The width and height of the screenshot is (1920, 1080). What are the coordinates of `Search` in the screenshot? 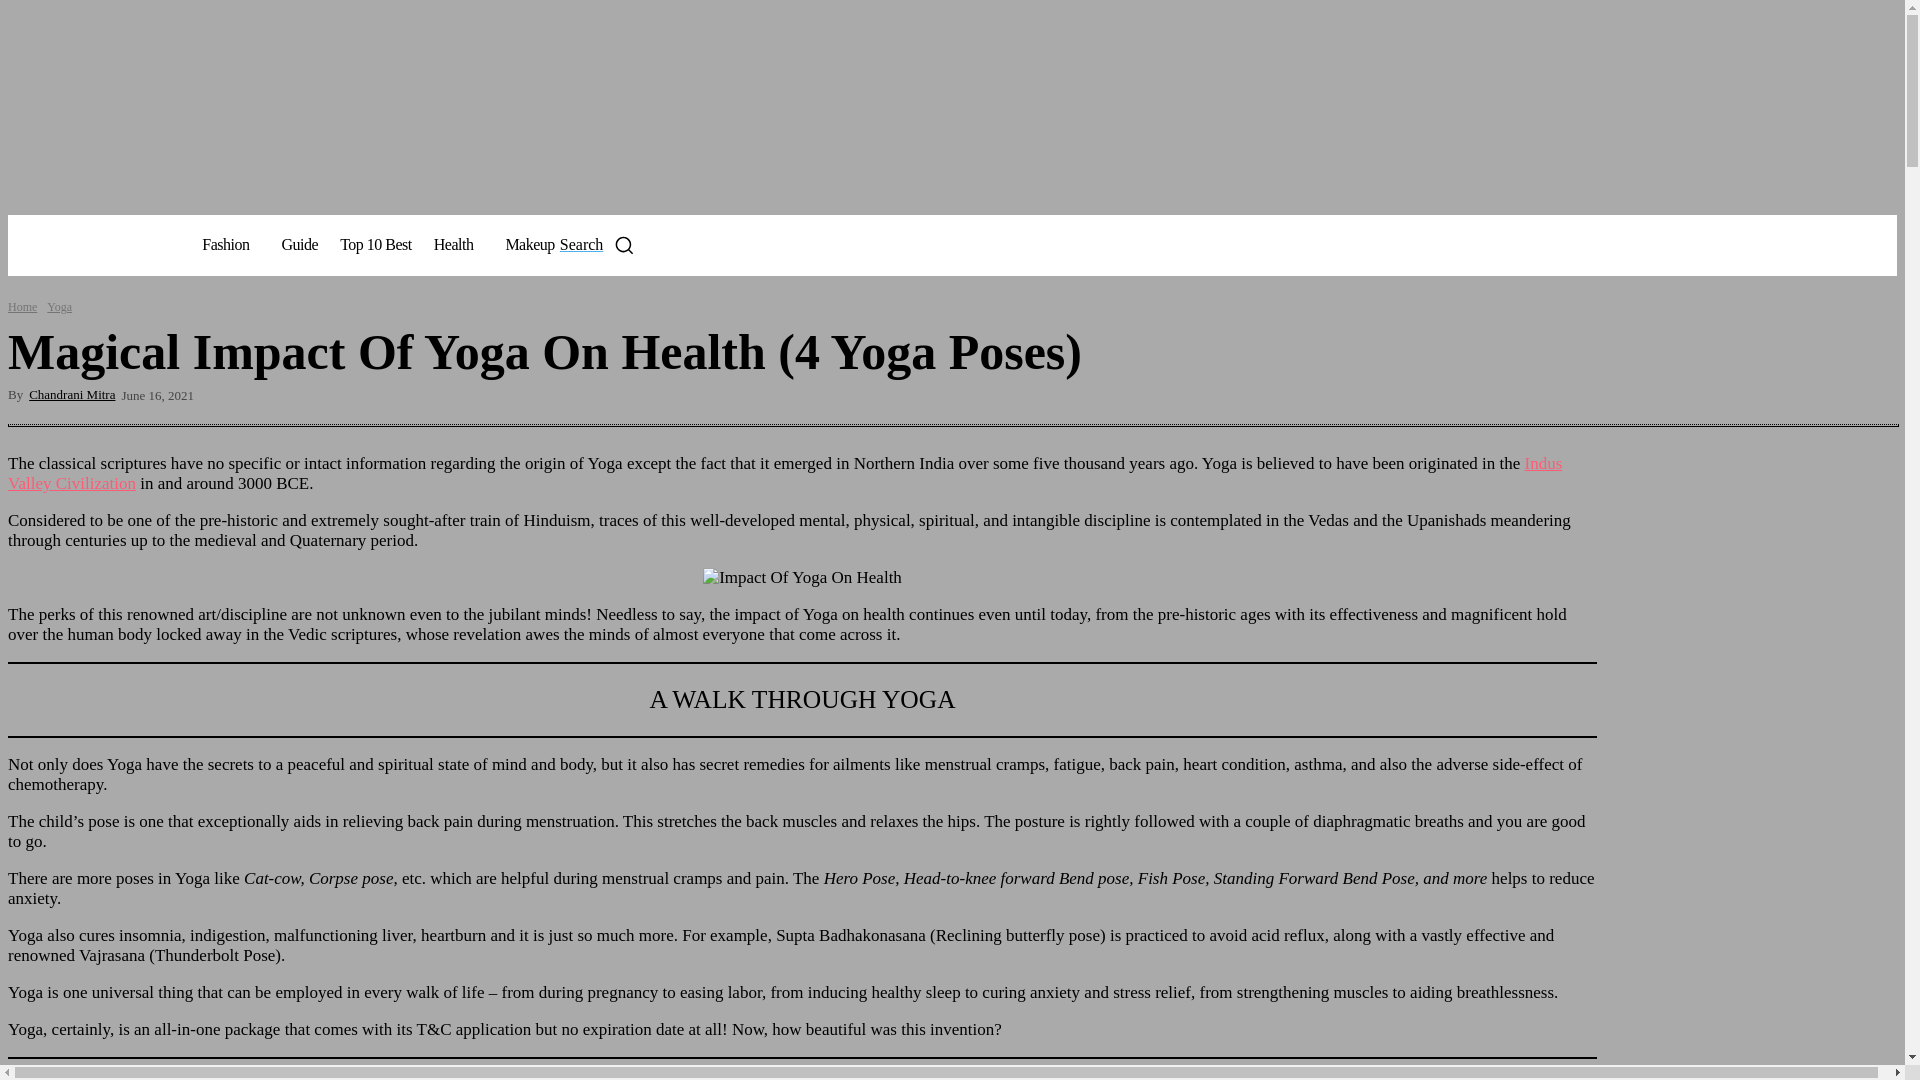 It's located at (82, 246).